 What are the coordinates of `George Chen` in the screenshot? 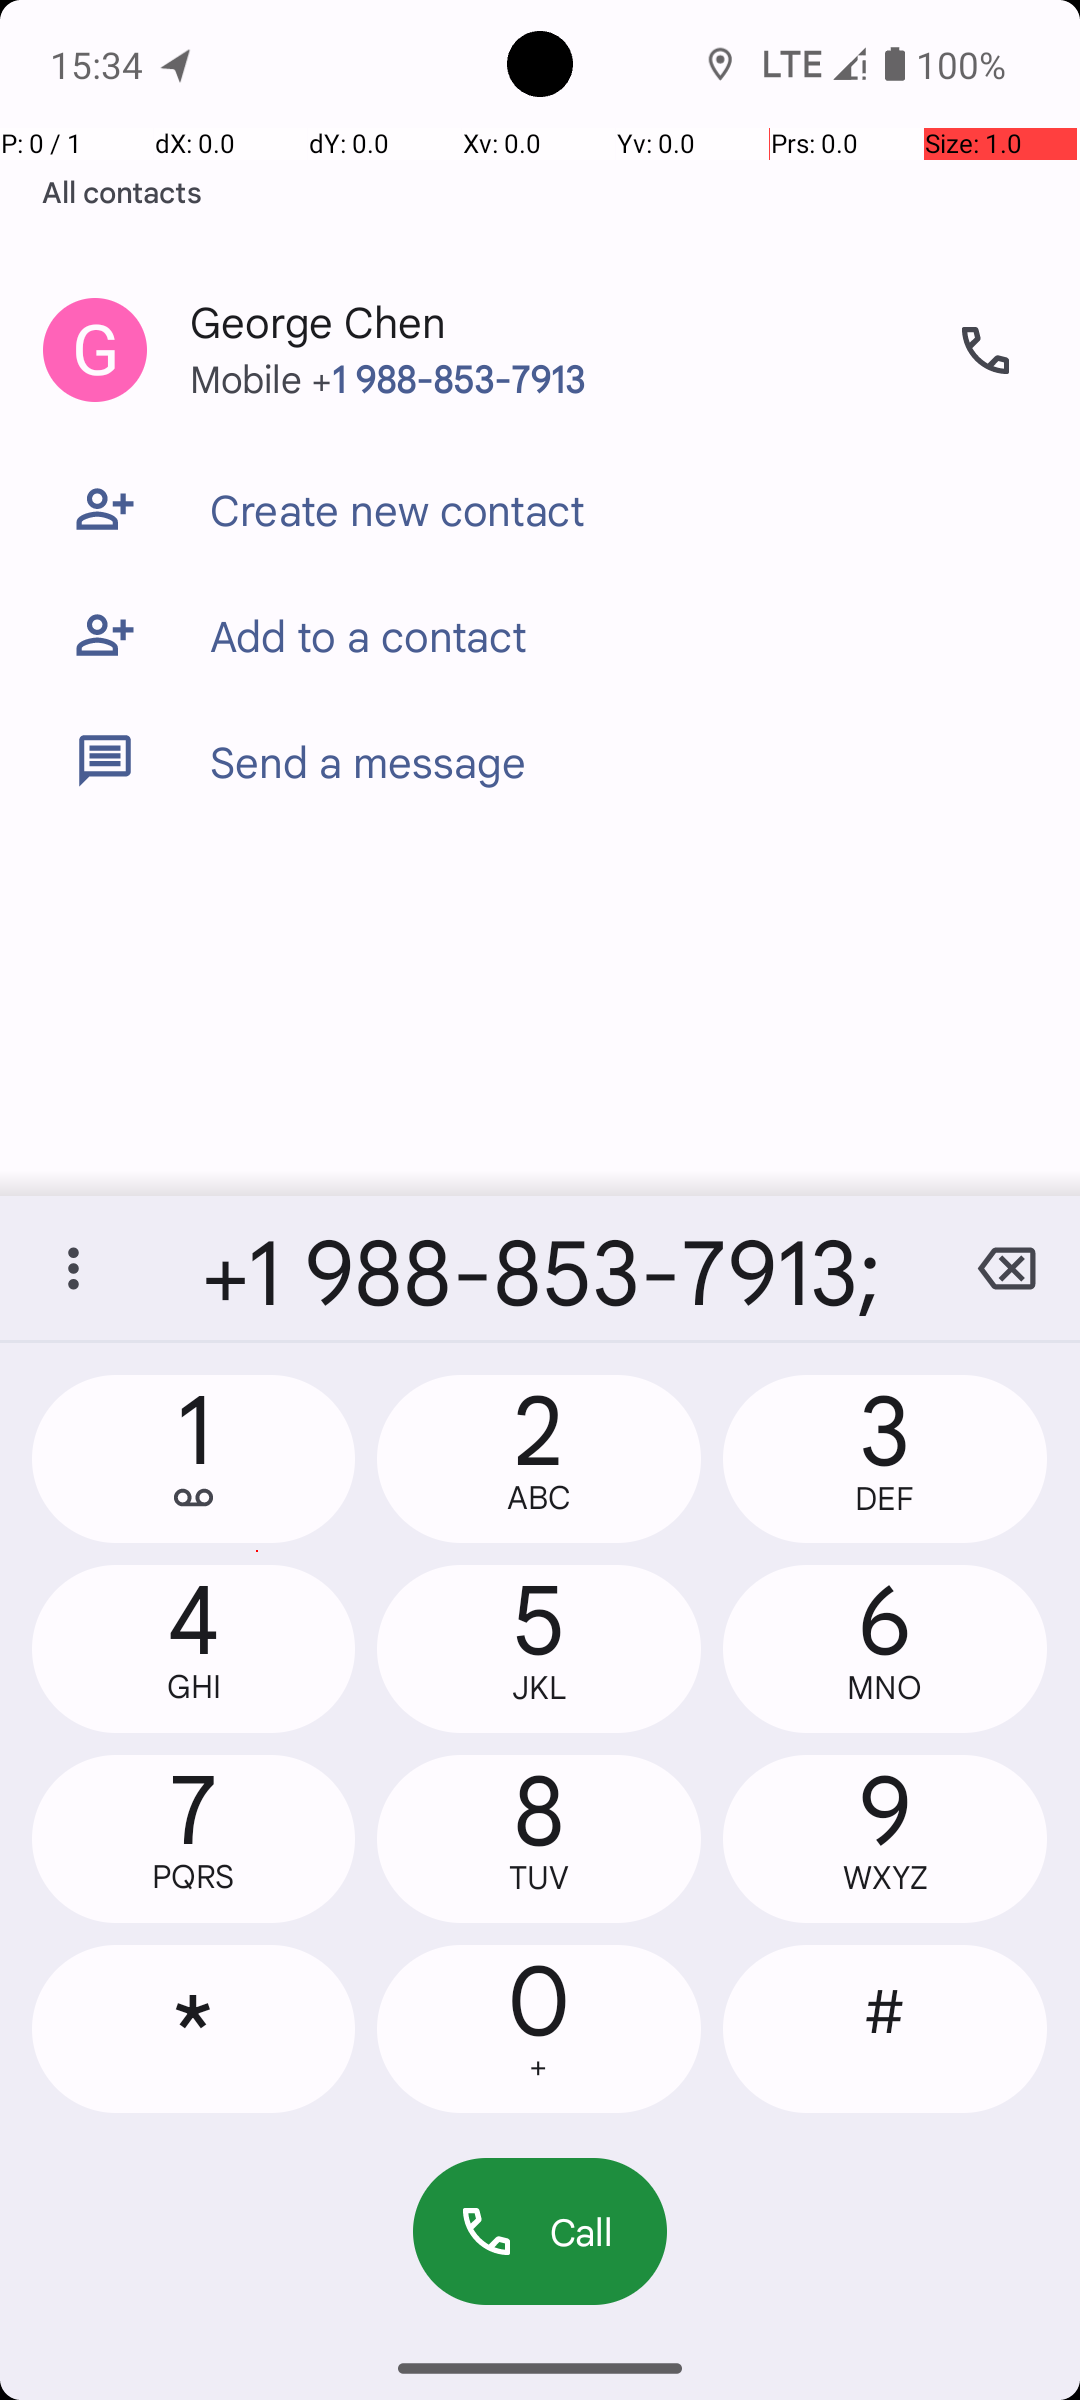 It's located at (551, 302).